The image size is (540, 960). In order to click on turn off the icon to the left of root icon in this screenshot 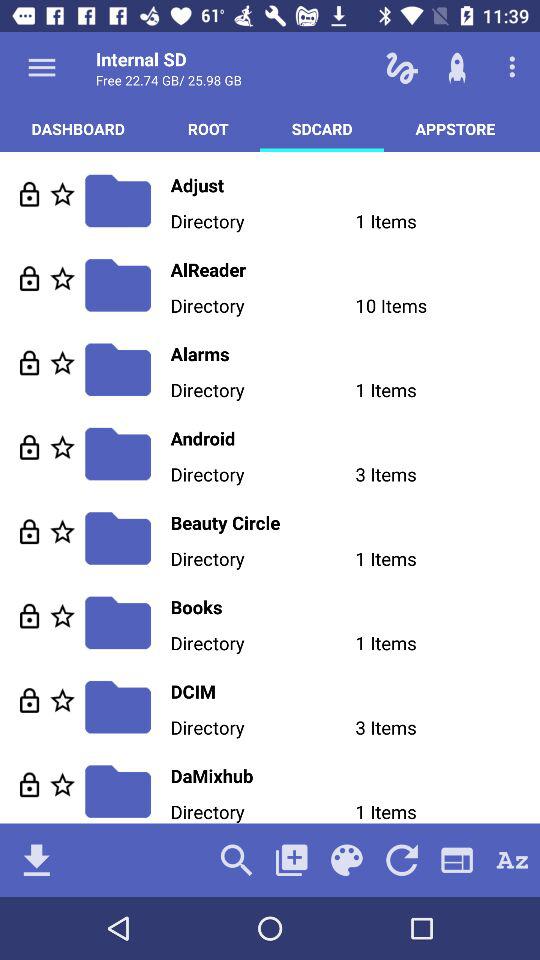, I will do `click(78, 128)`.